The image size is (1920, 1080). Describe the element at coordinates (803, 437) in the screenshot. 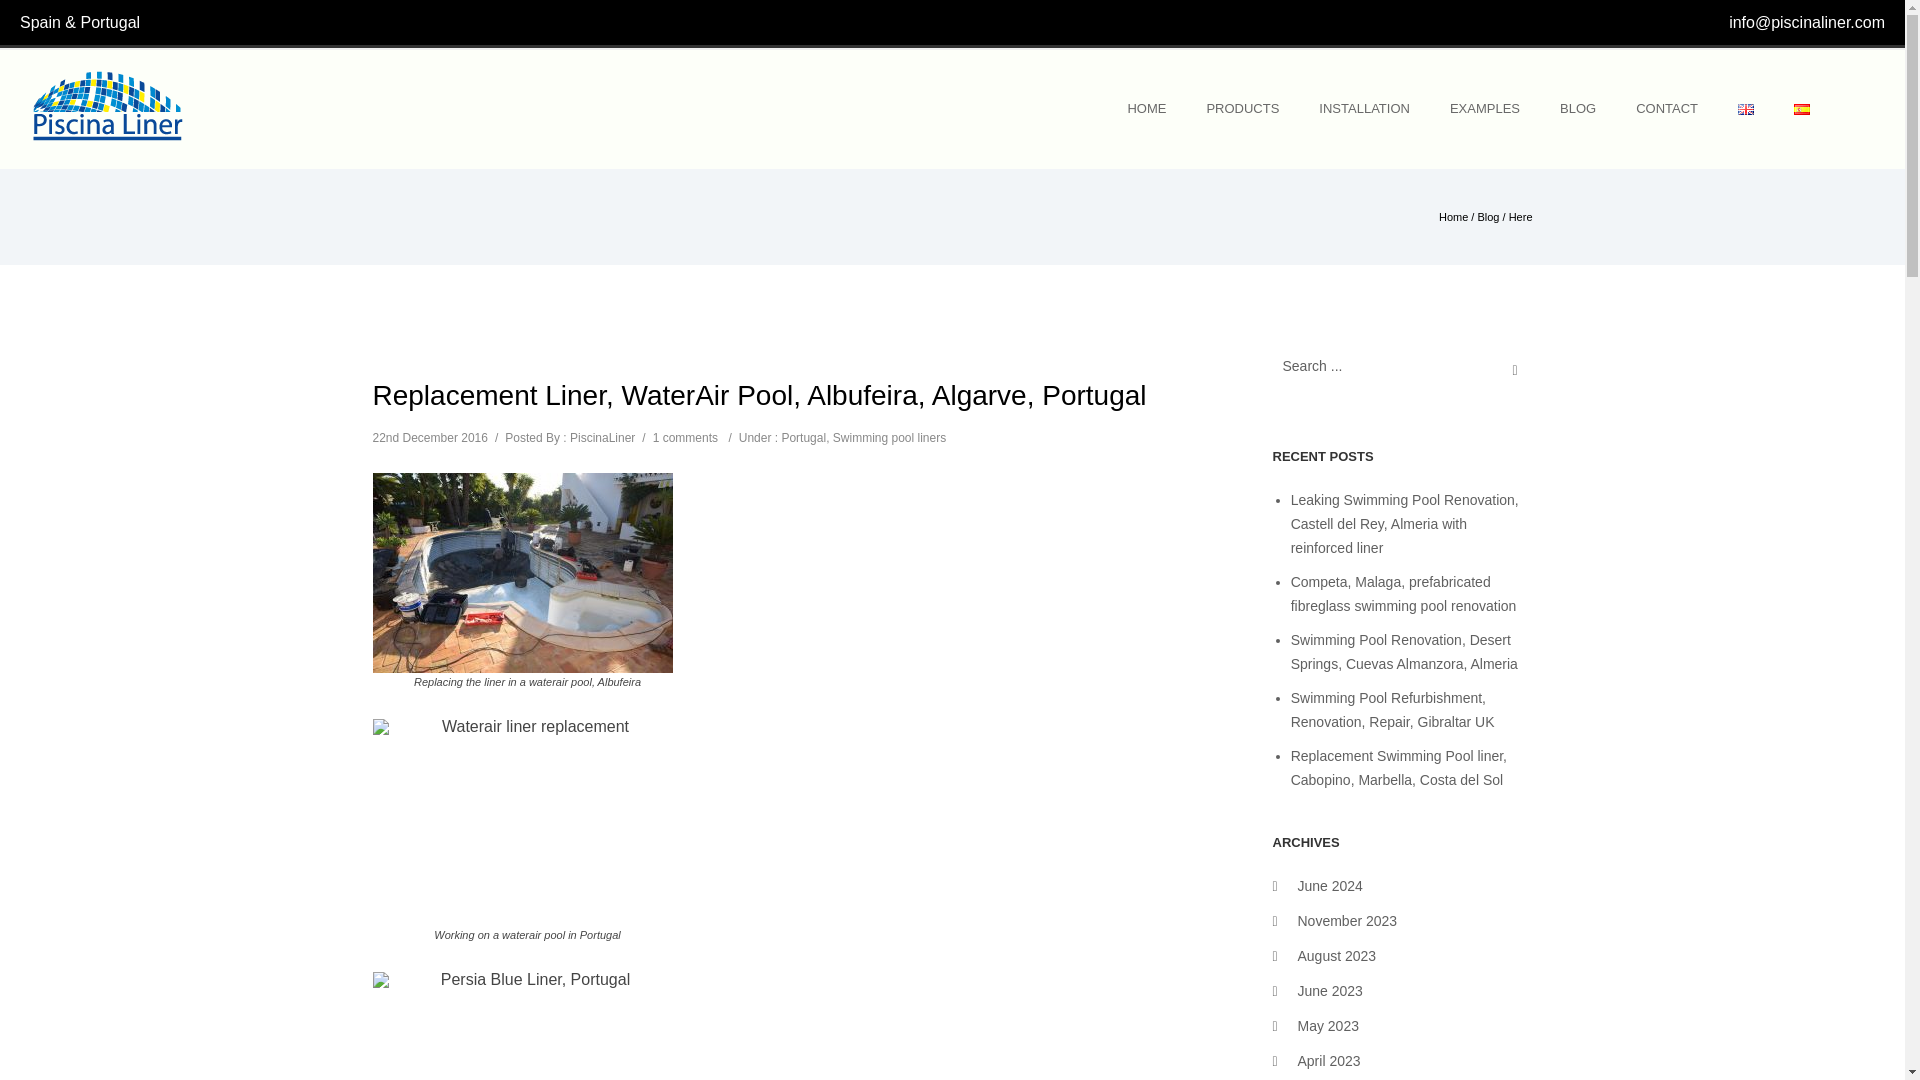

I see `Portugal` at that location.